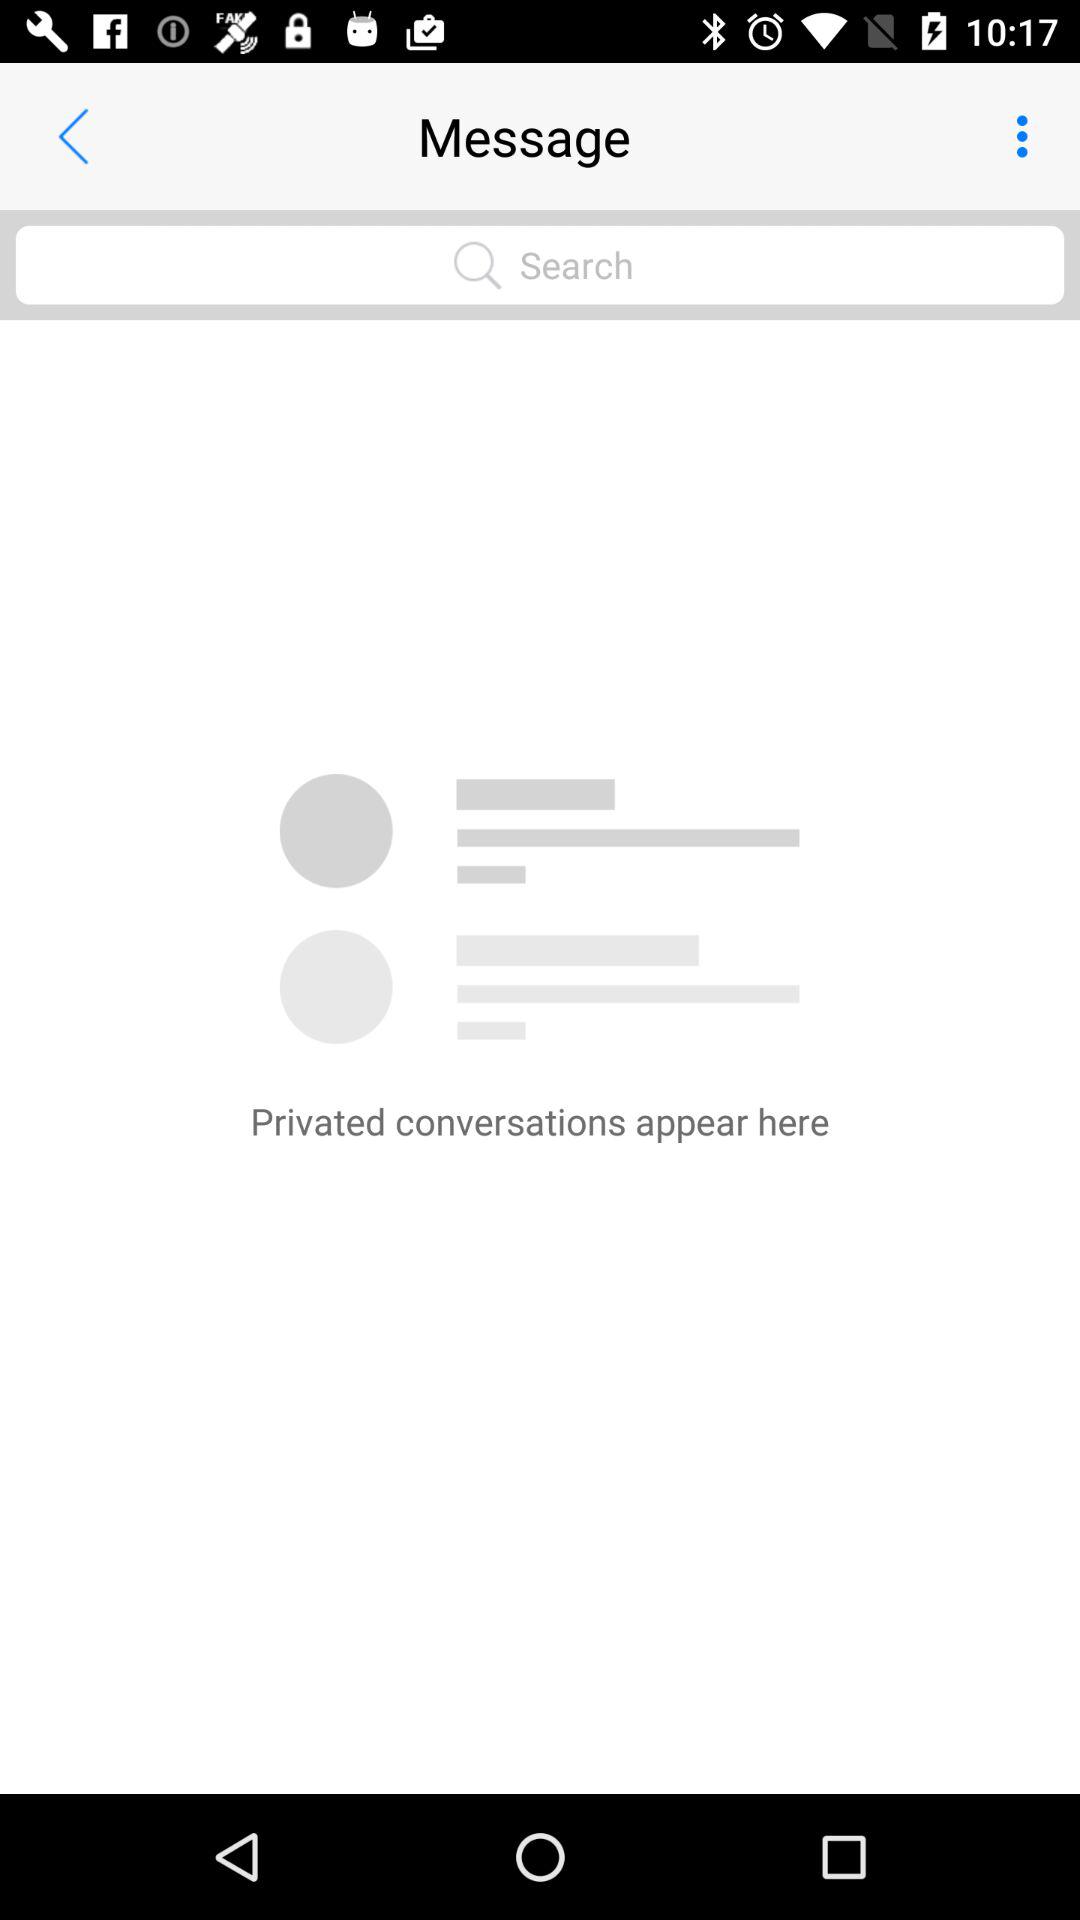 The width and height of the screenshot is (1080, 1920). What do you see at coordinates (73, 136) in the screenshot?
I see `select the icon at the top left corner` at bounding box center [73, 136].